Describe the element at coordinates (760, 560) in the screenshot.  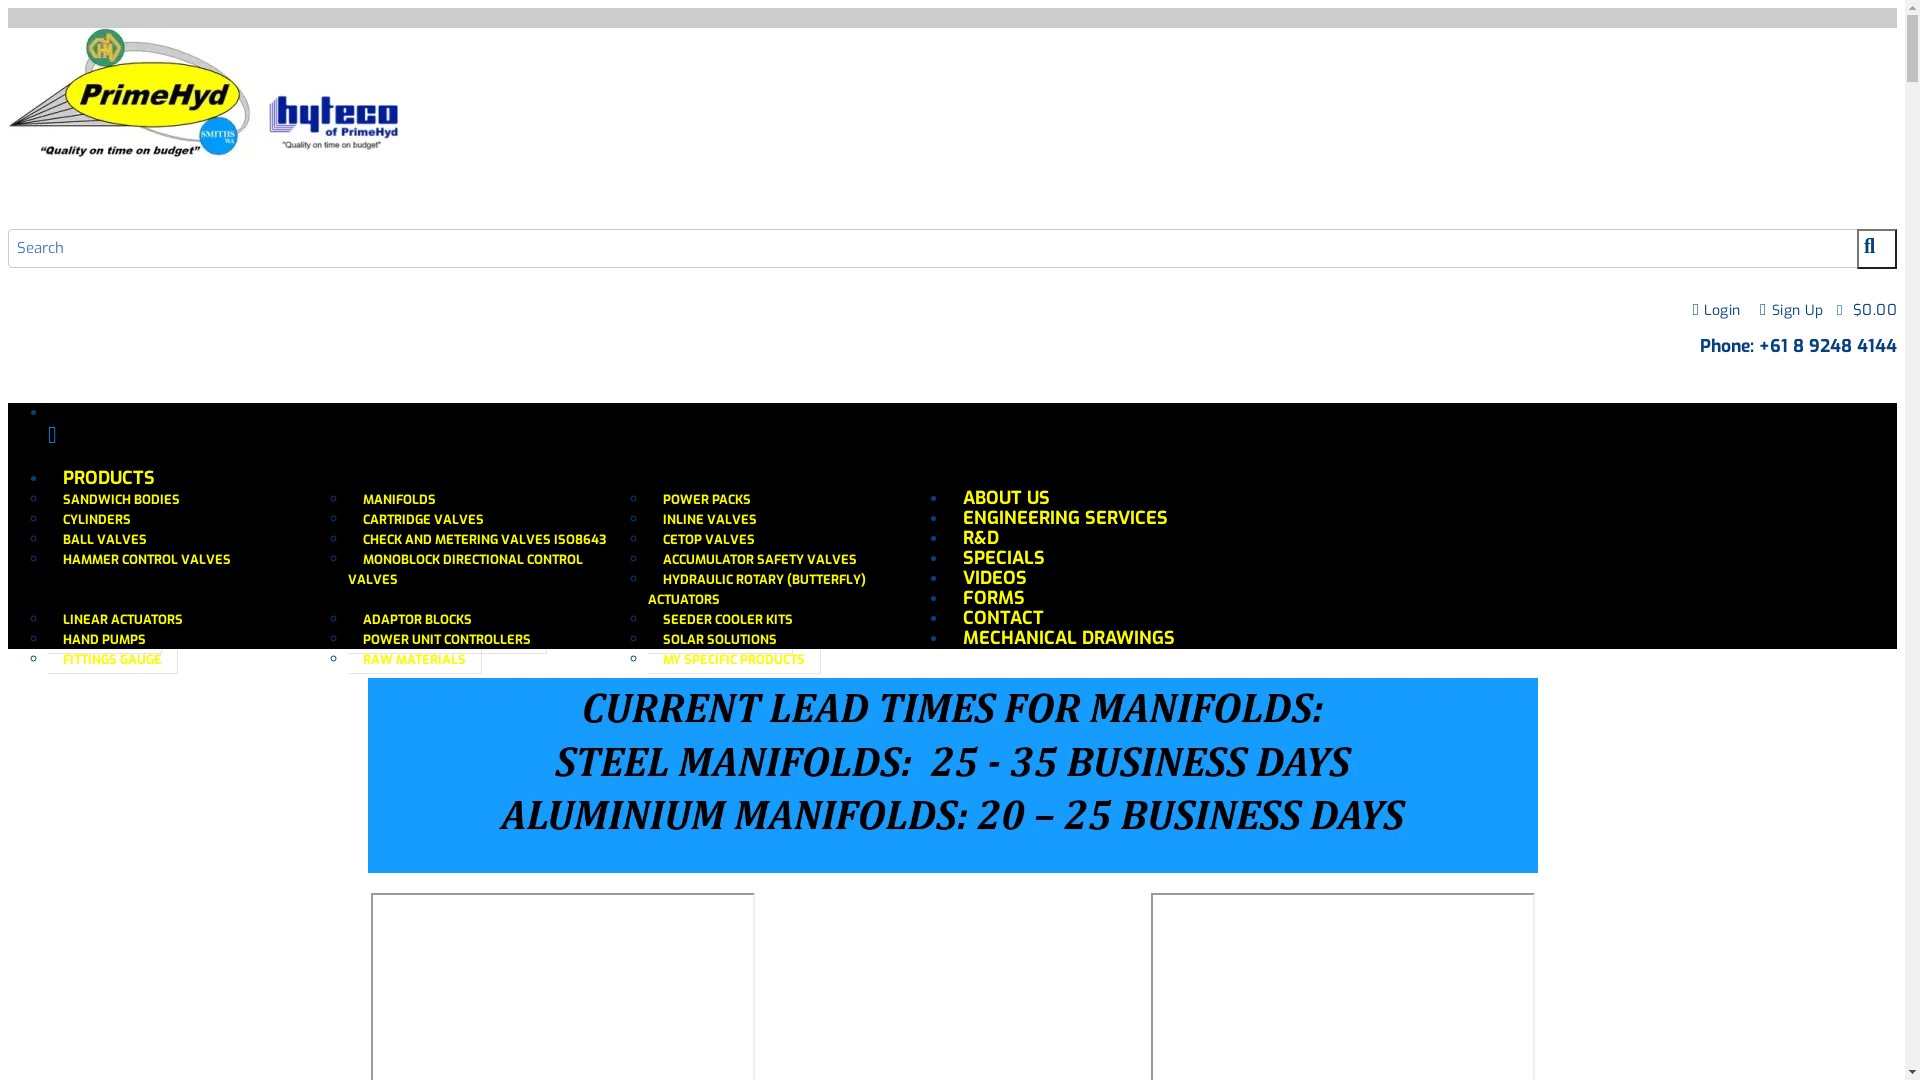
I see `ACCUMULATOR SAFETY VALVES` at that location.